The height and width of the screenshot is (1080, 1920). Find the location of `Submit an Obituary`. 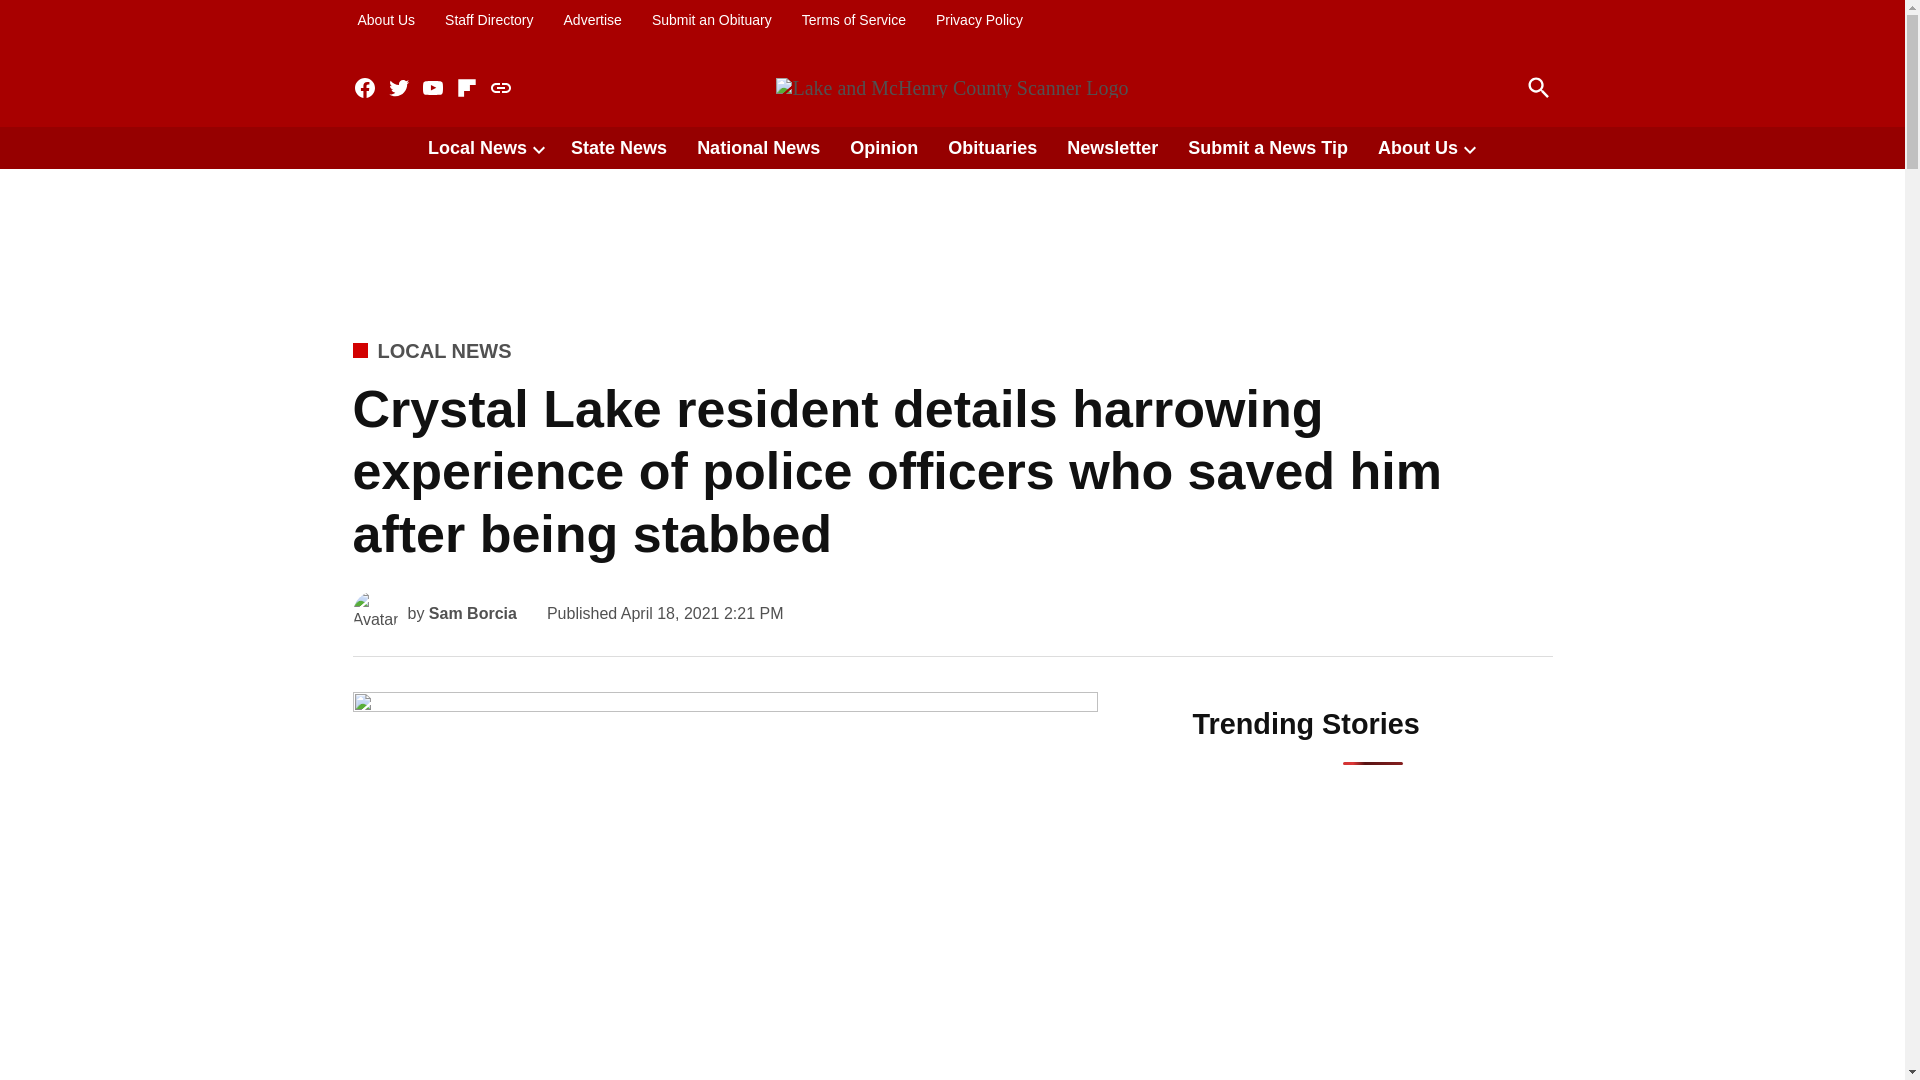

Submit an Obituary is located at coordinates (712, 20).